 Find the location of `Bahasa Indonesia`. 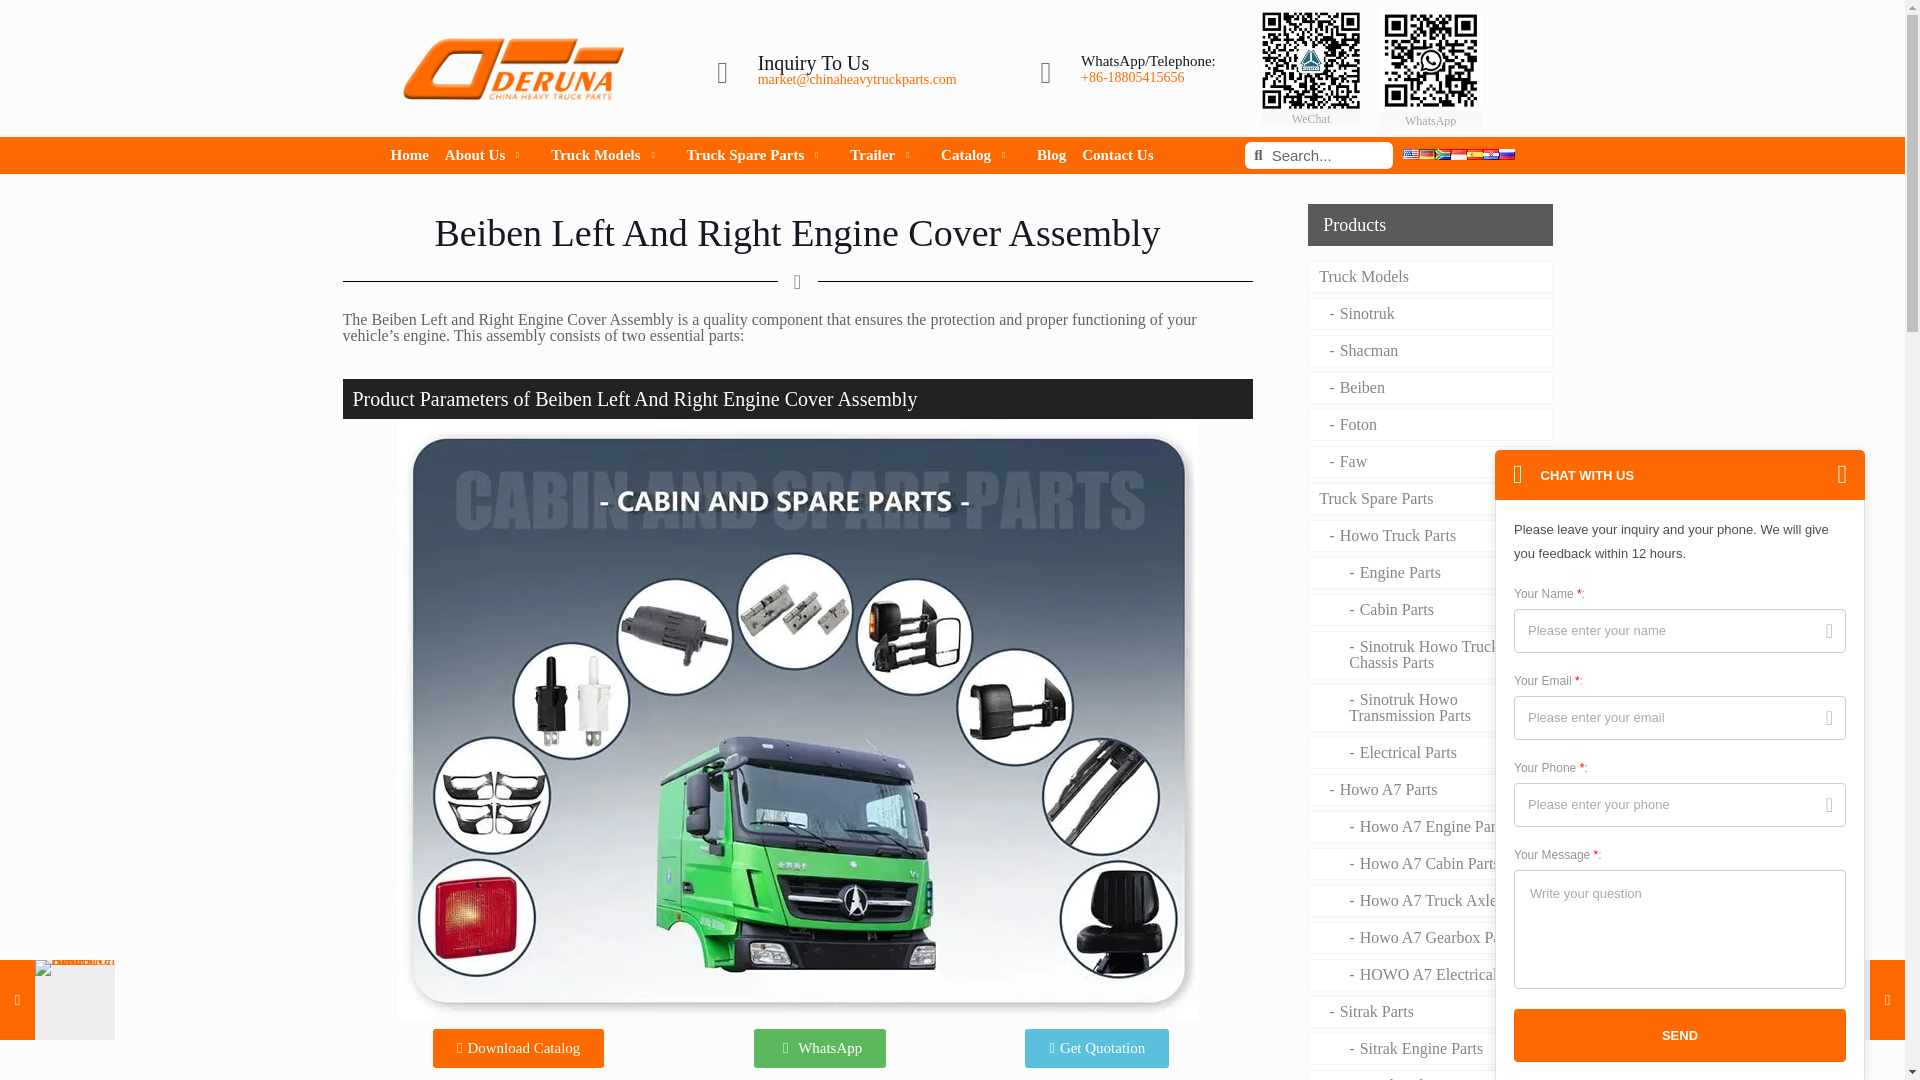

Bahasa Indonesia is located at coordinates (1458, 154).